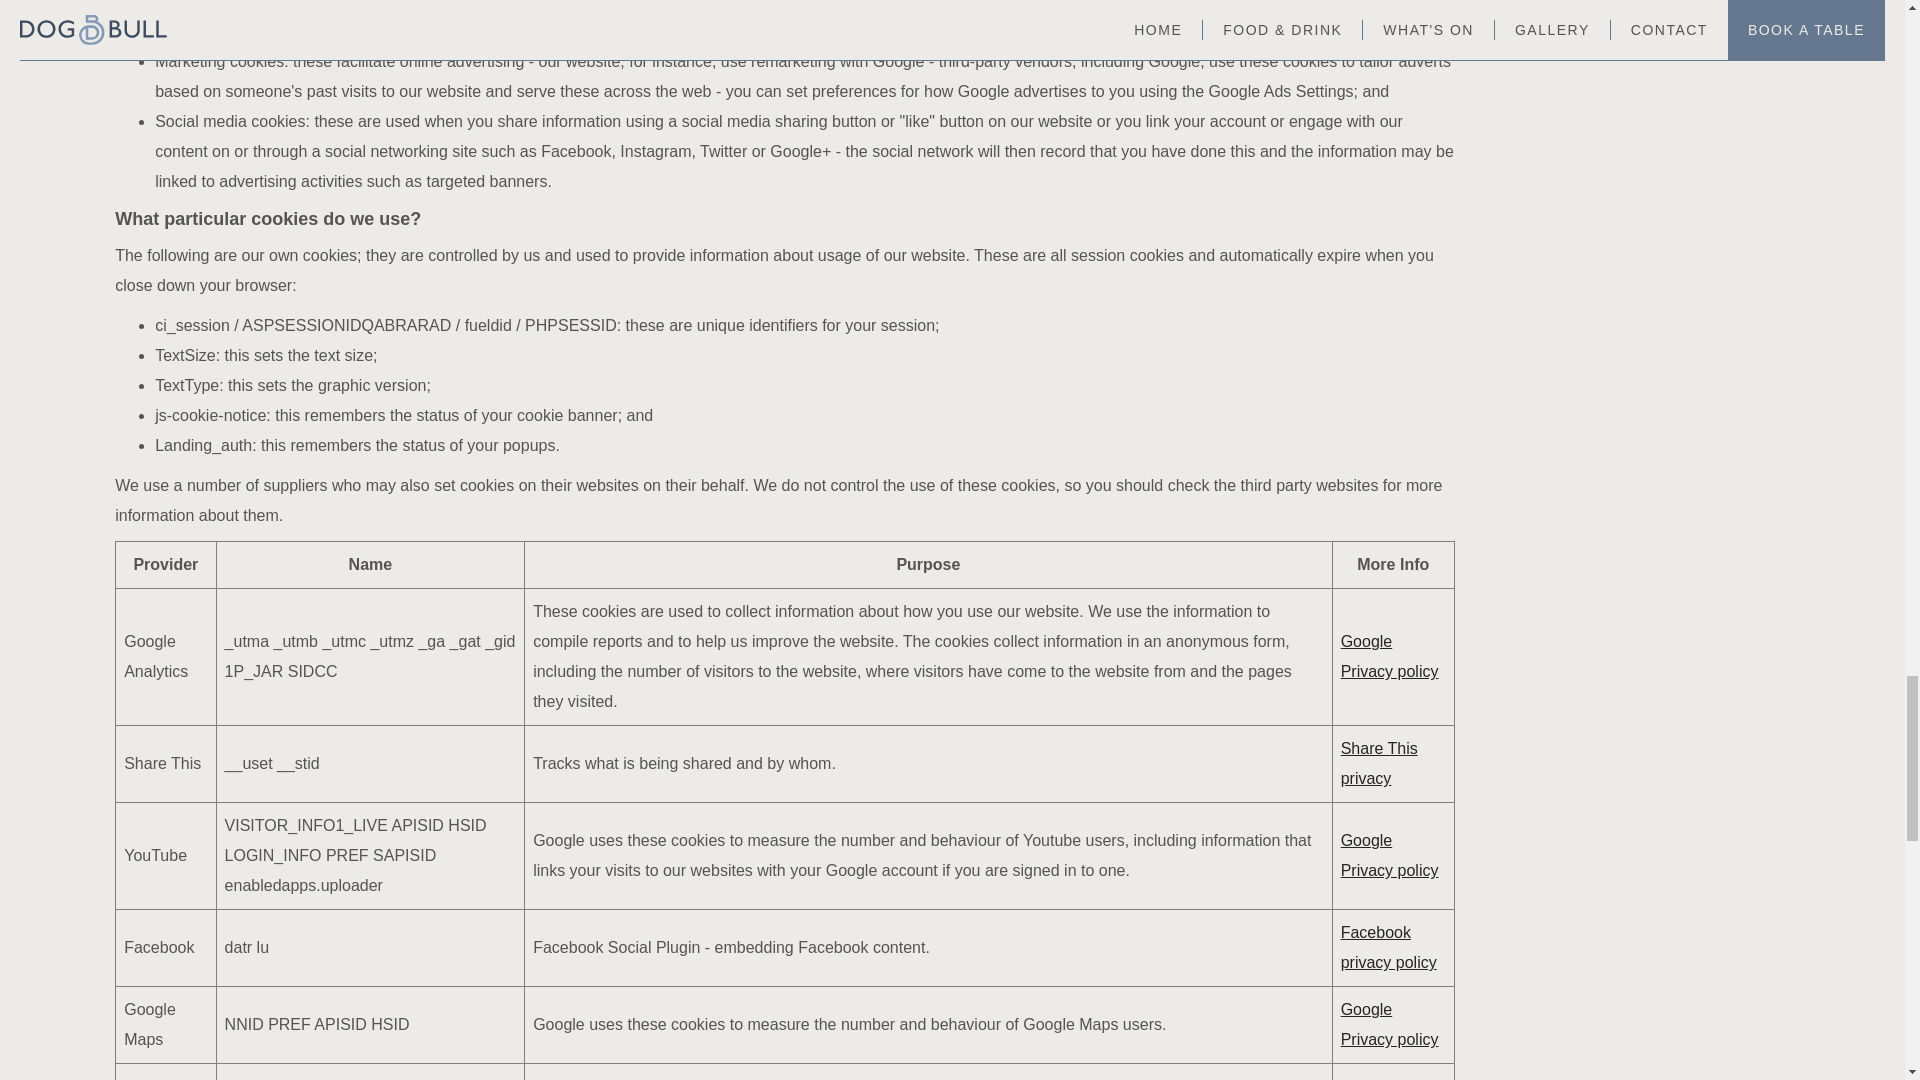 Image resolution: width=1920 pixels, height=1080 pixels. I want to click on Google Privacy policy, so click(1389, 855).